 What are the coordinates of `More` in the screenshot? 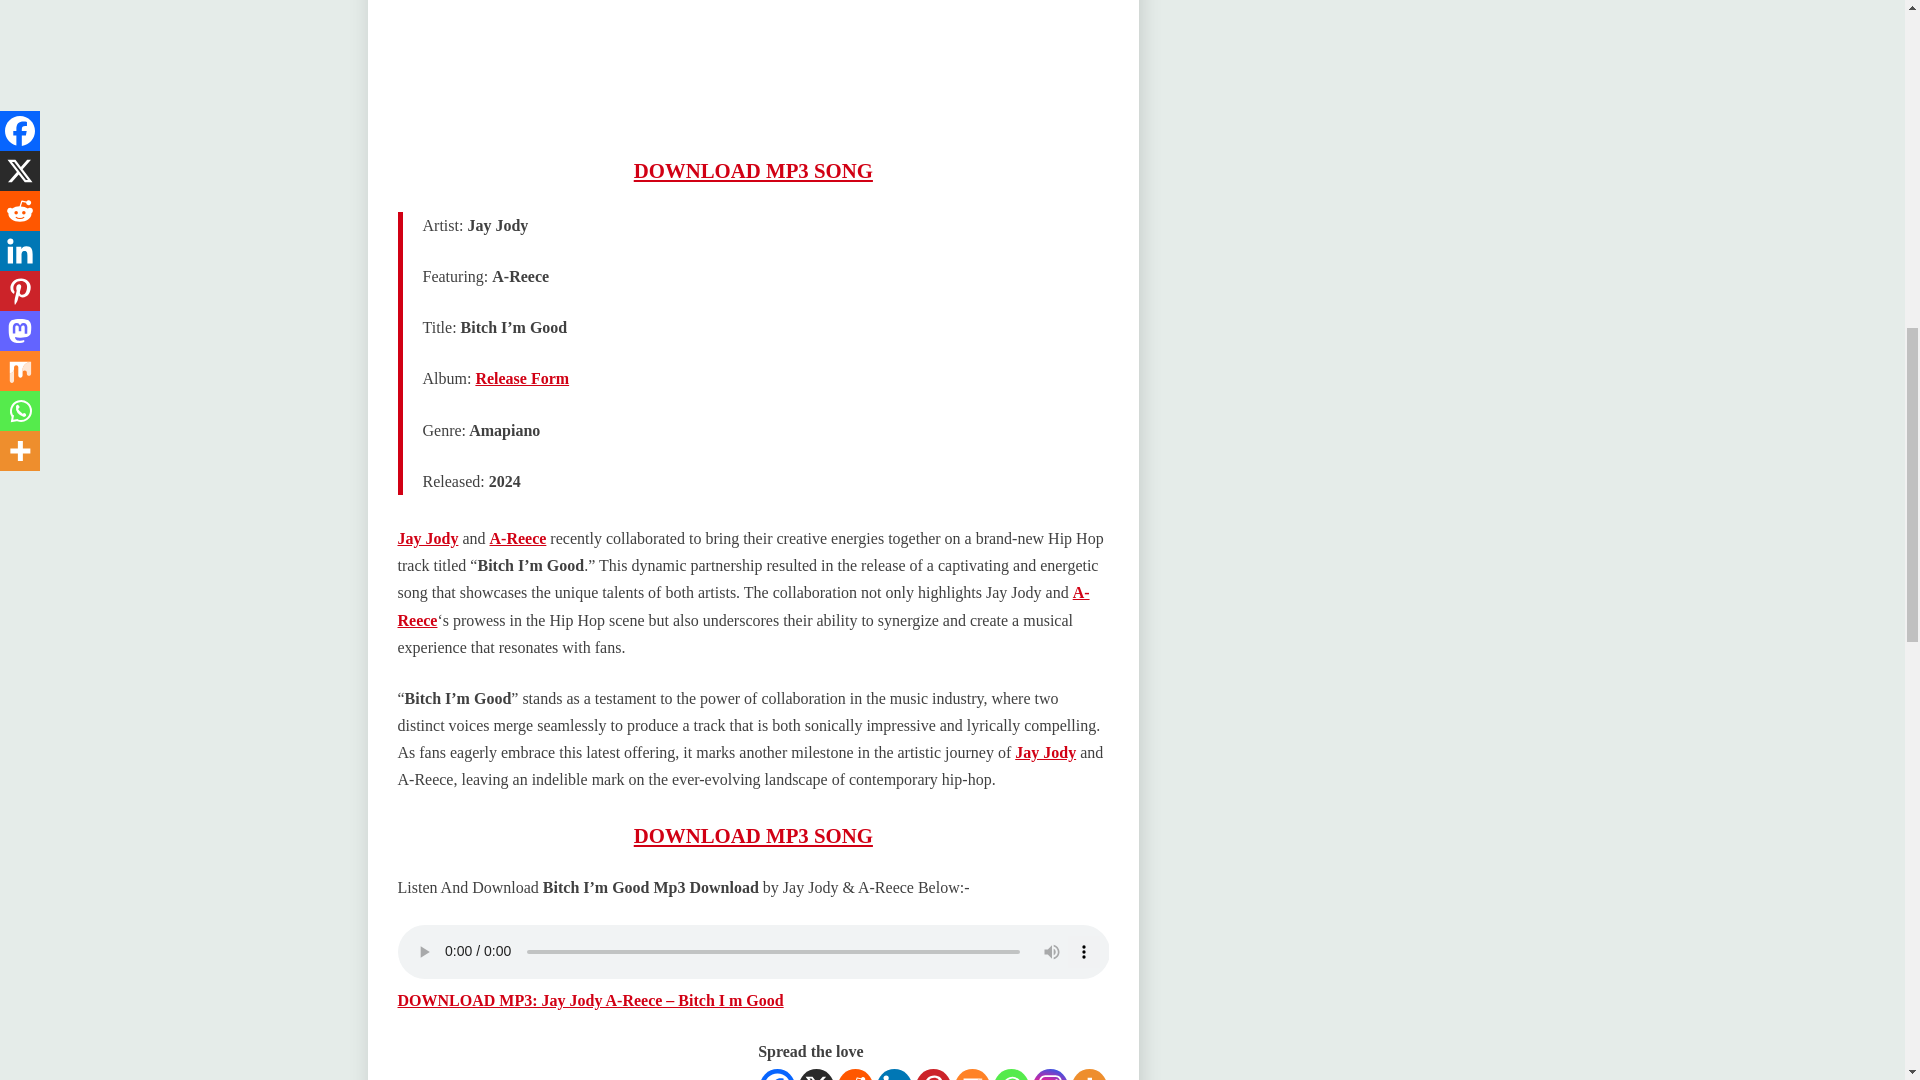 It's located at (1089, 1074).